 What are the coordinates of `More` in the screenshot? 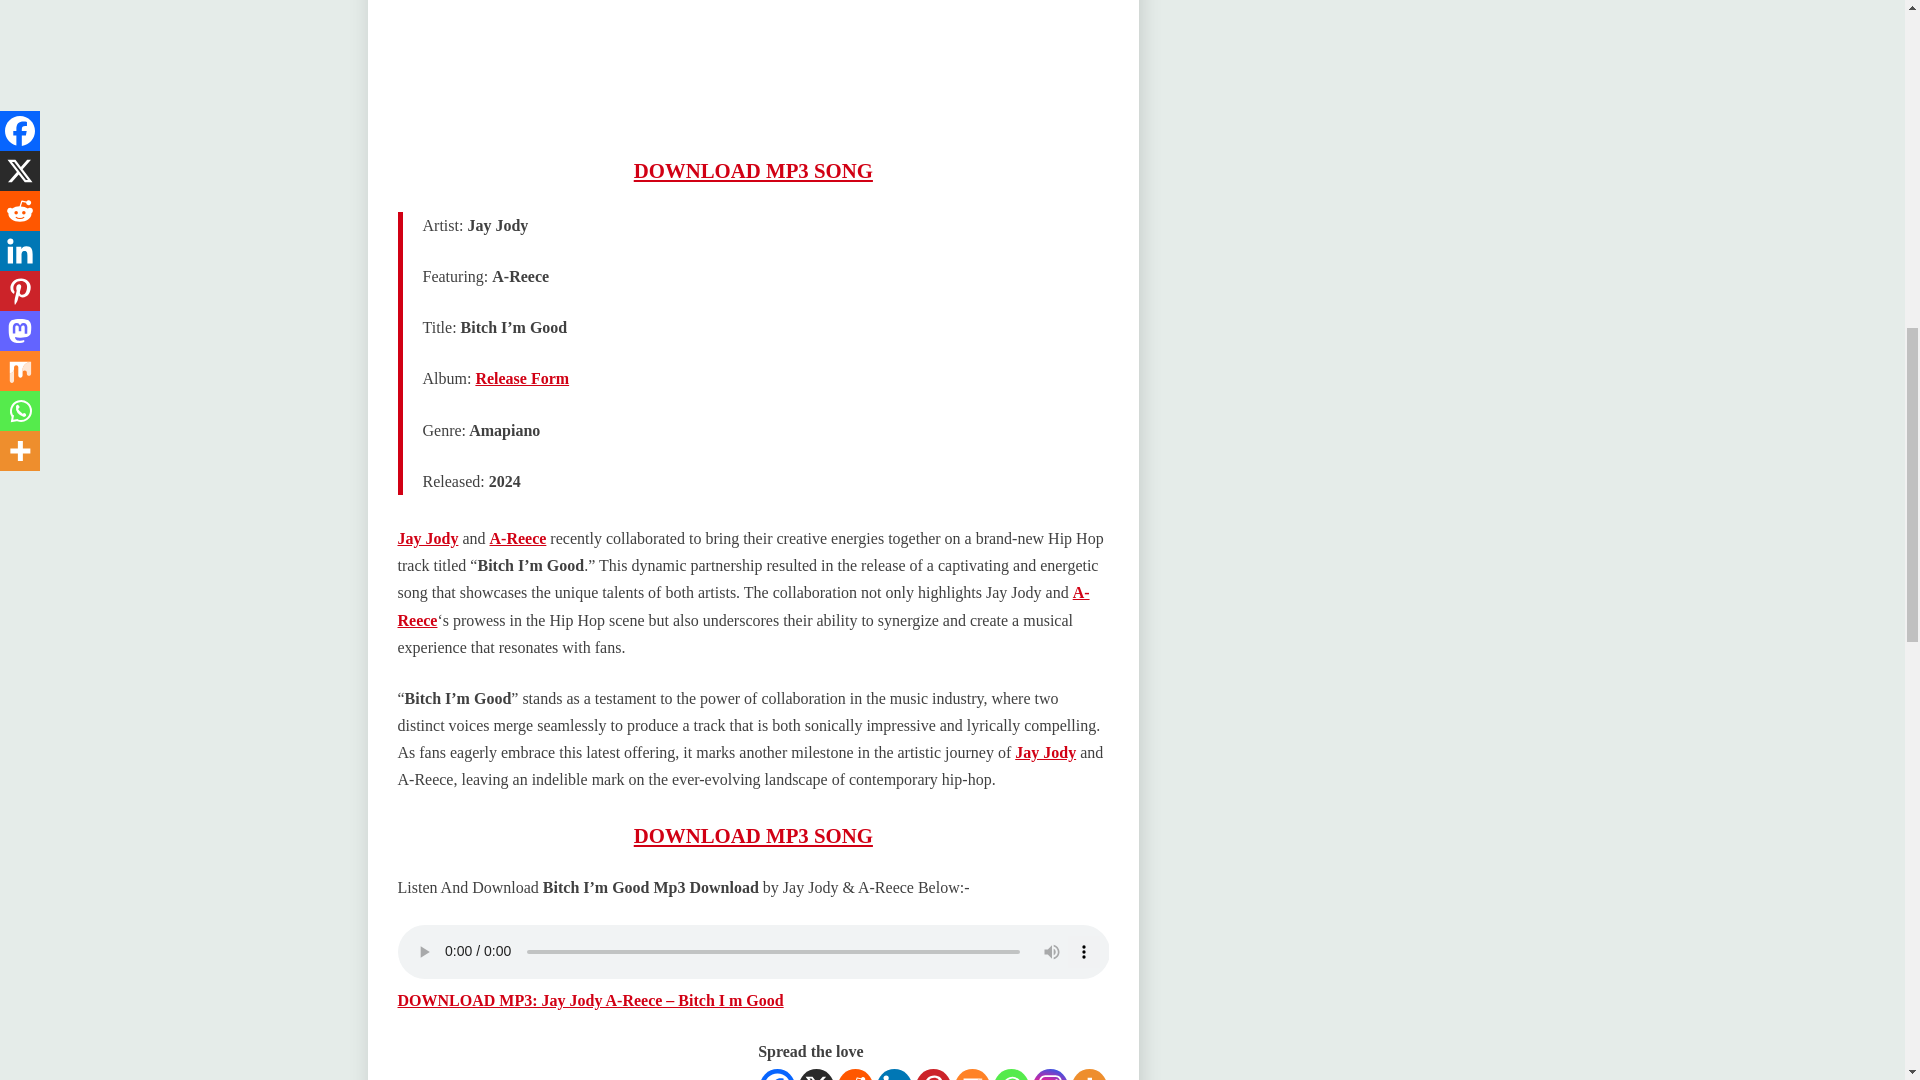 It's located at (1089, 1074).